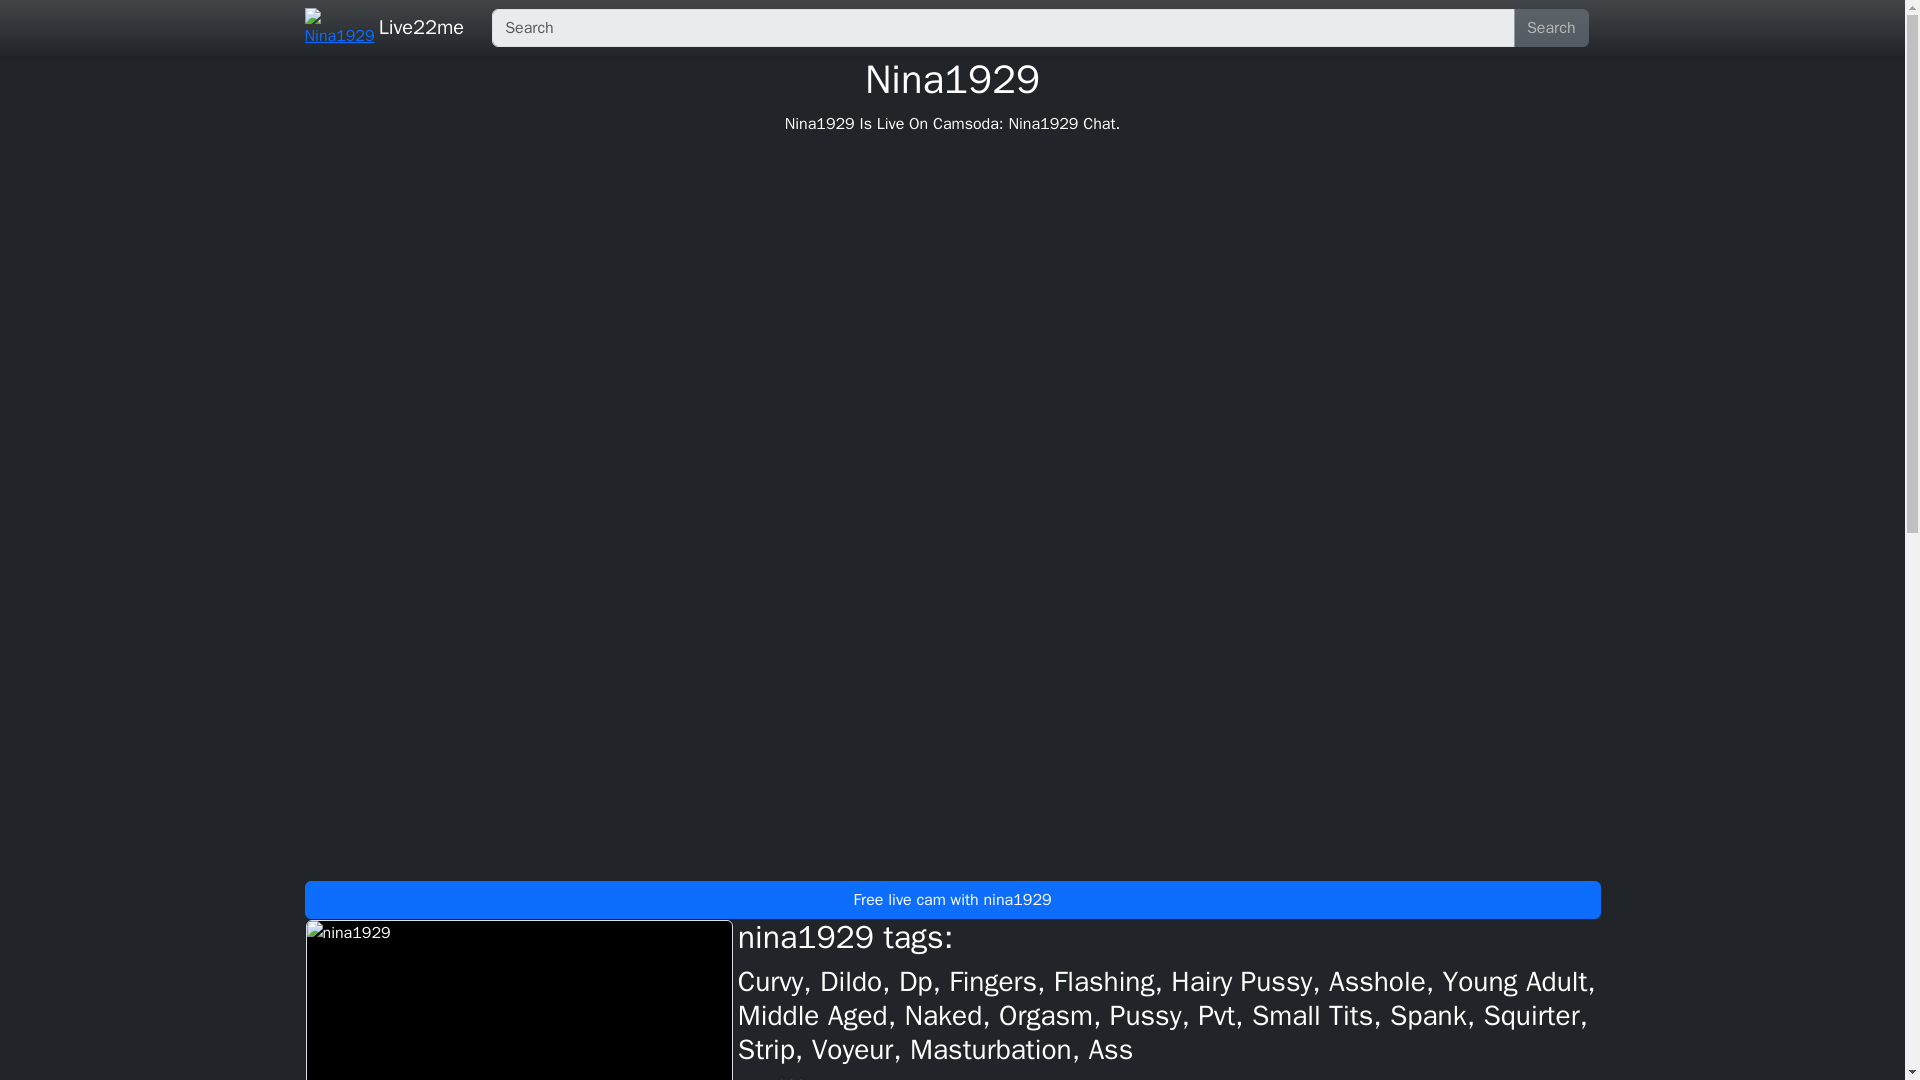 The height and width of the screenshot is (1080, 1920). What do you see at coordinates (1552, 28) in the screenshot?
I see `Search` at bounding box center [1552, 28].